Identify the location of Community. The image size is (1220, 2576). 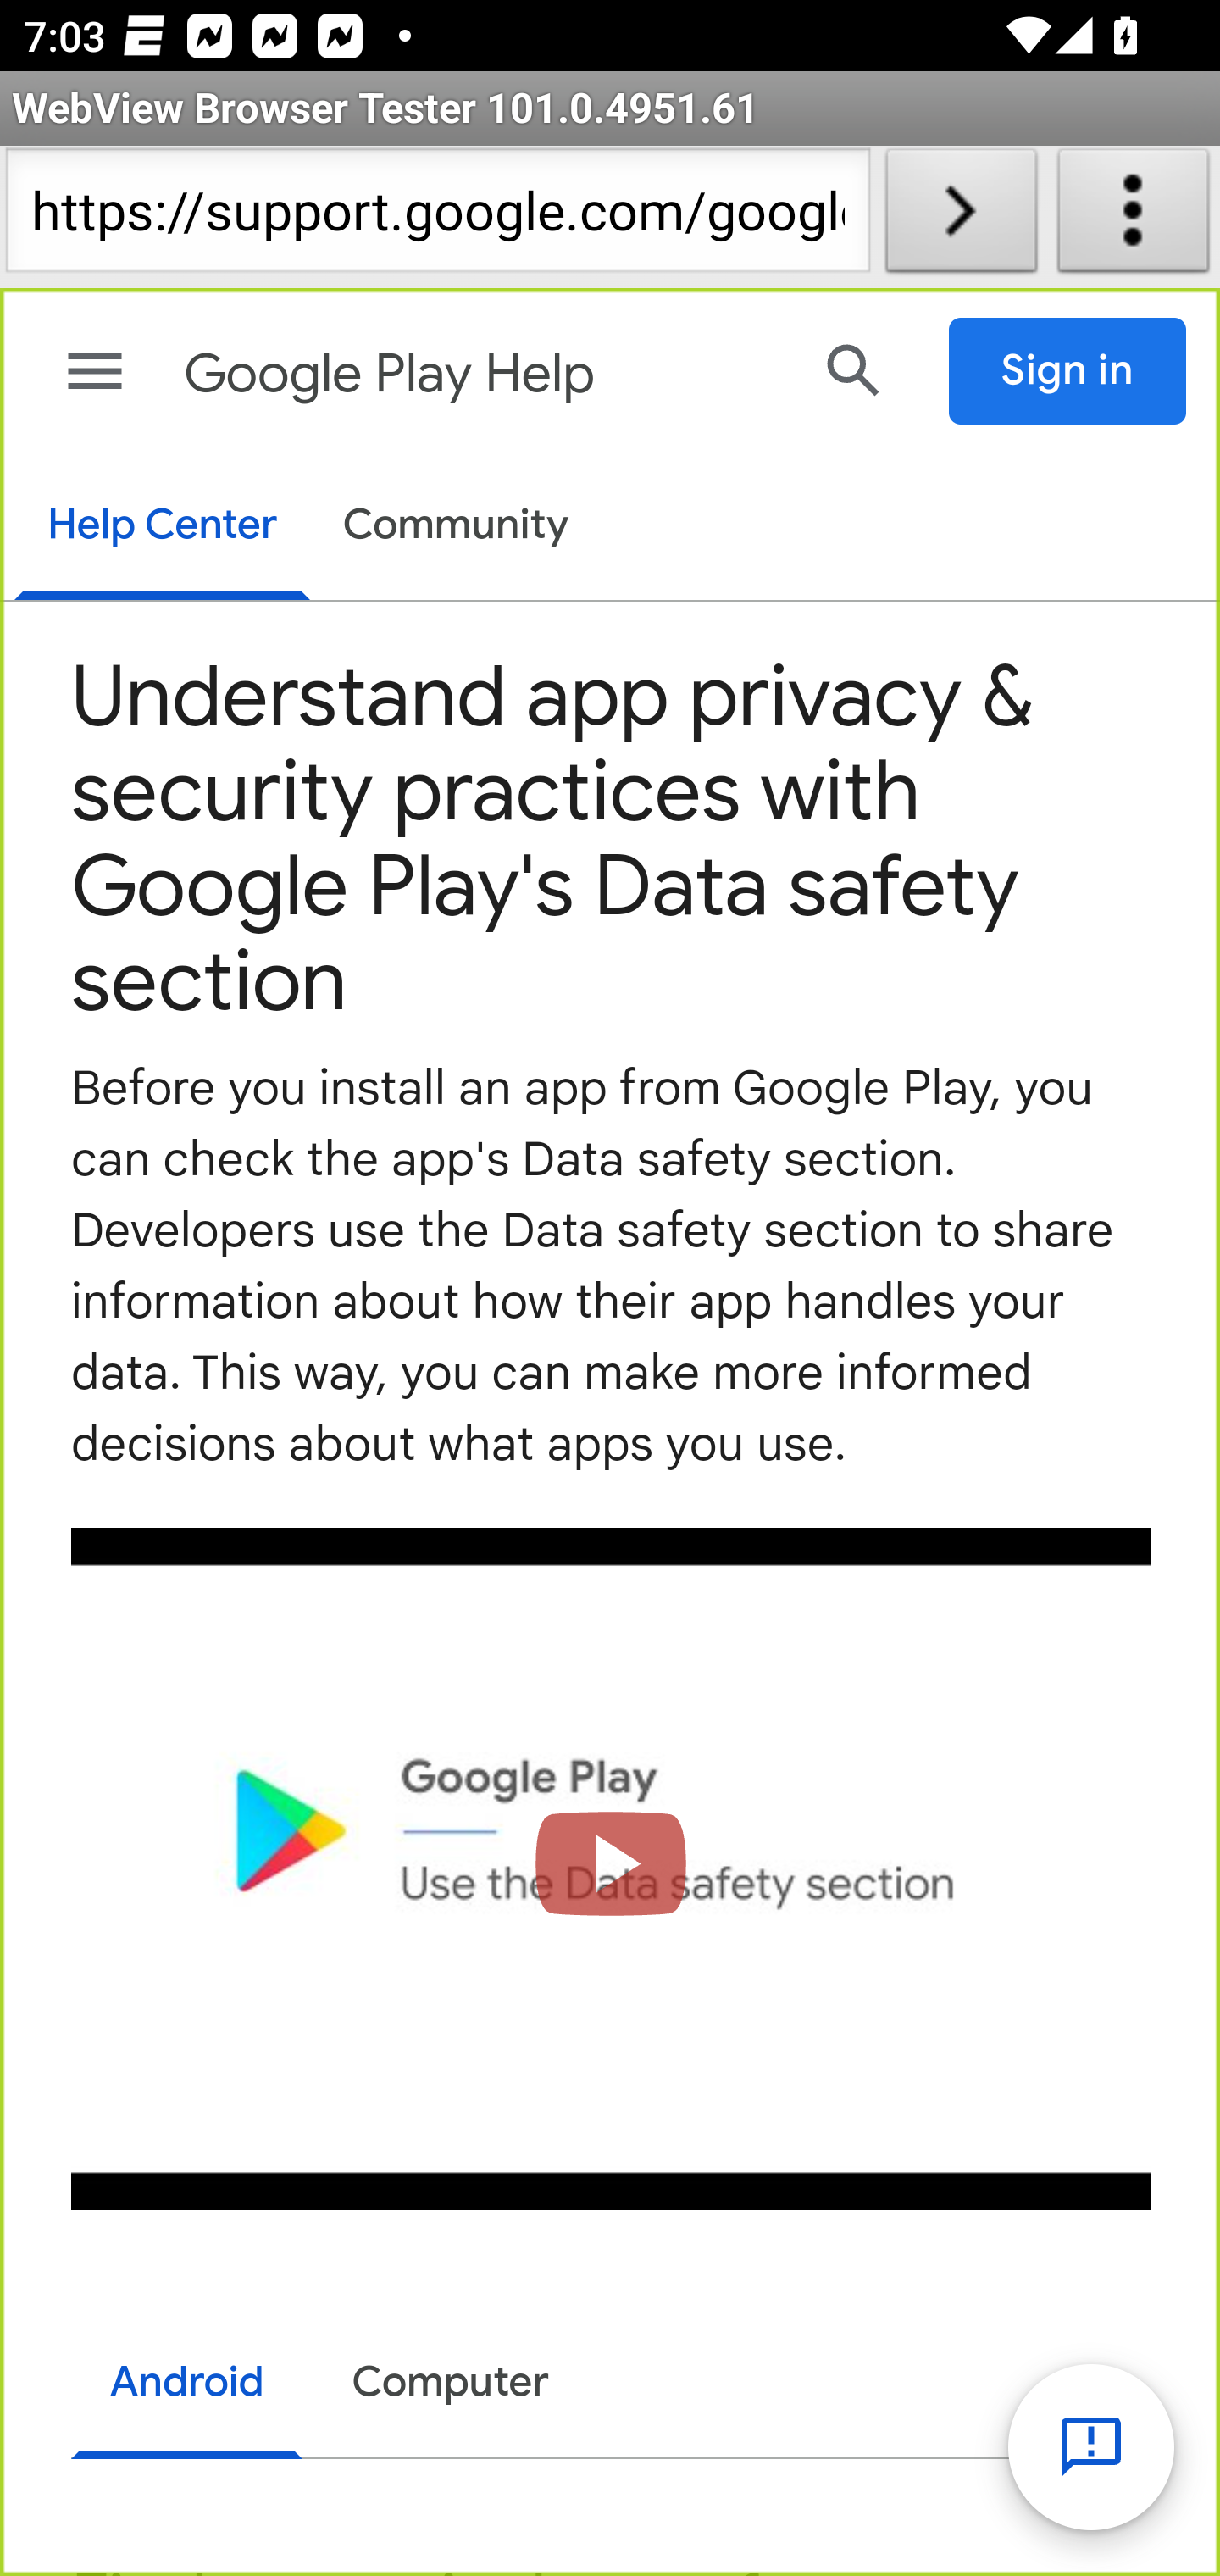
(457, 527).